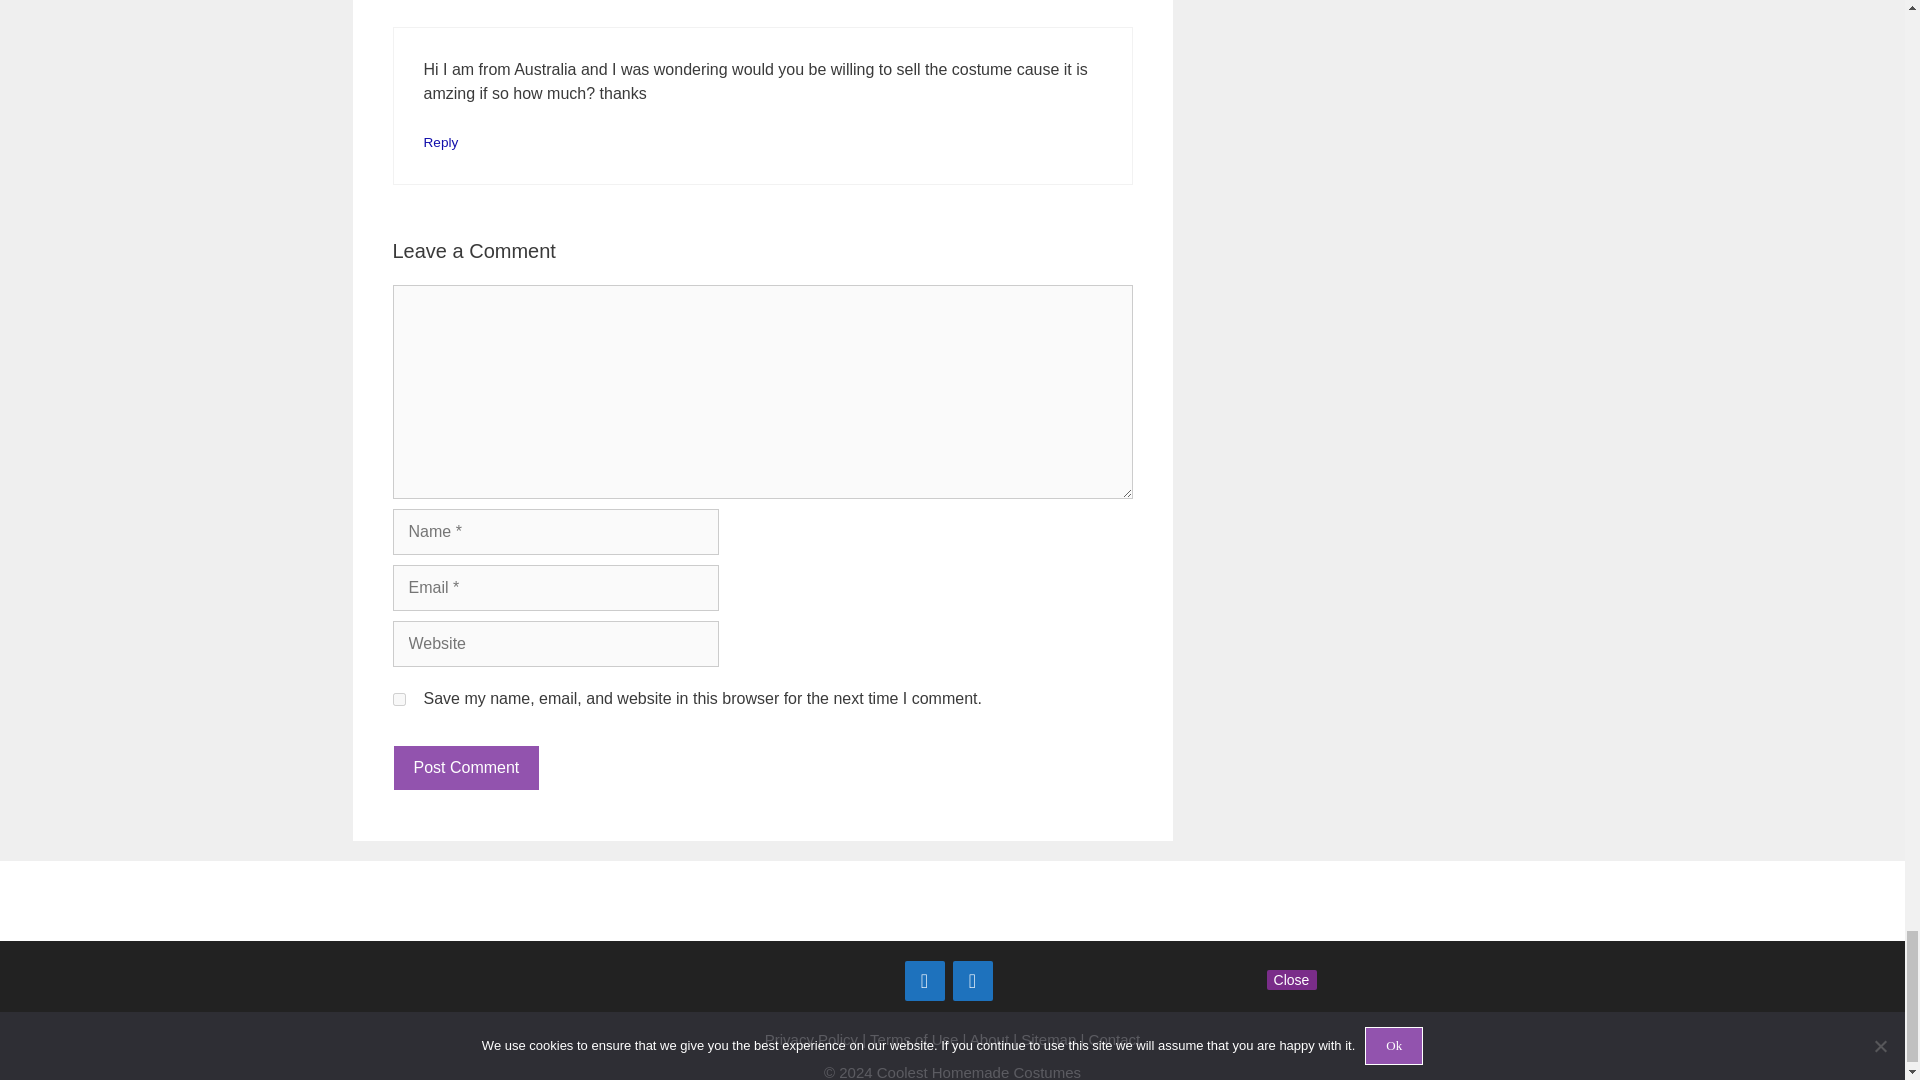  I want to click on Post Comment, so click(465, 768).